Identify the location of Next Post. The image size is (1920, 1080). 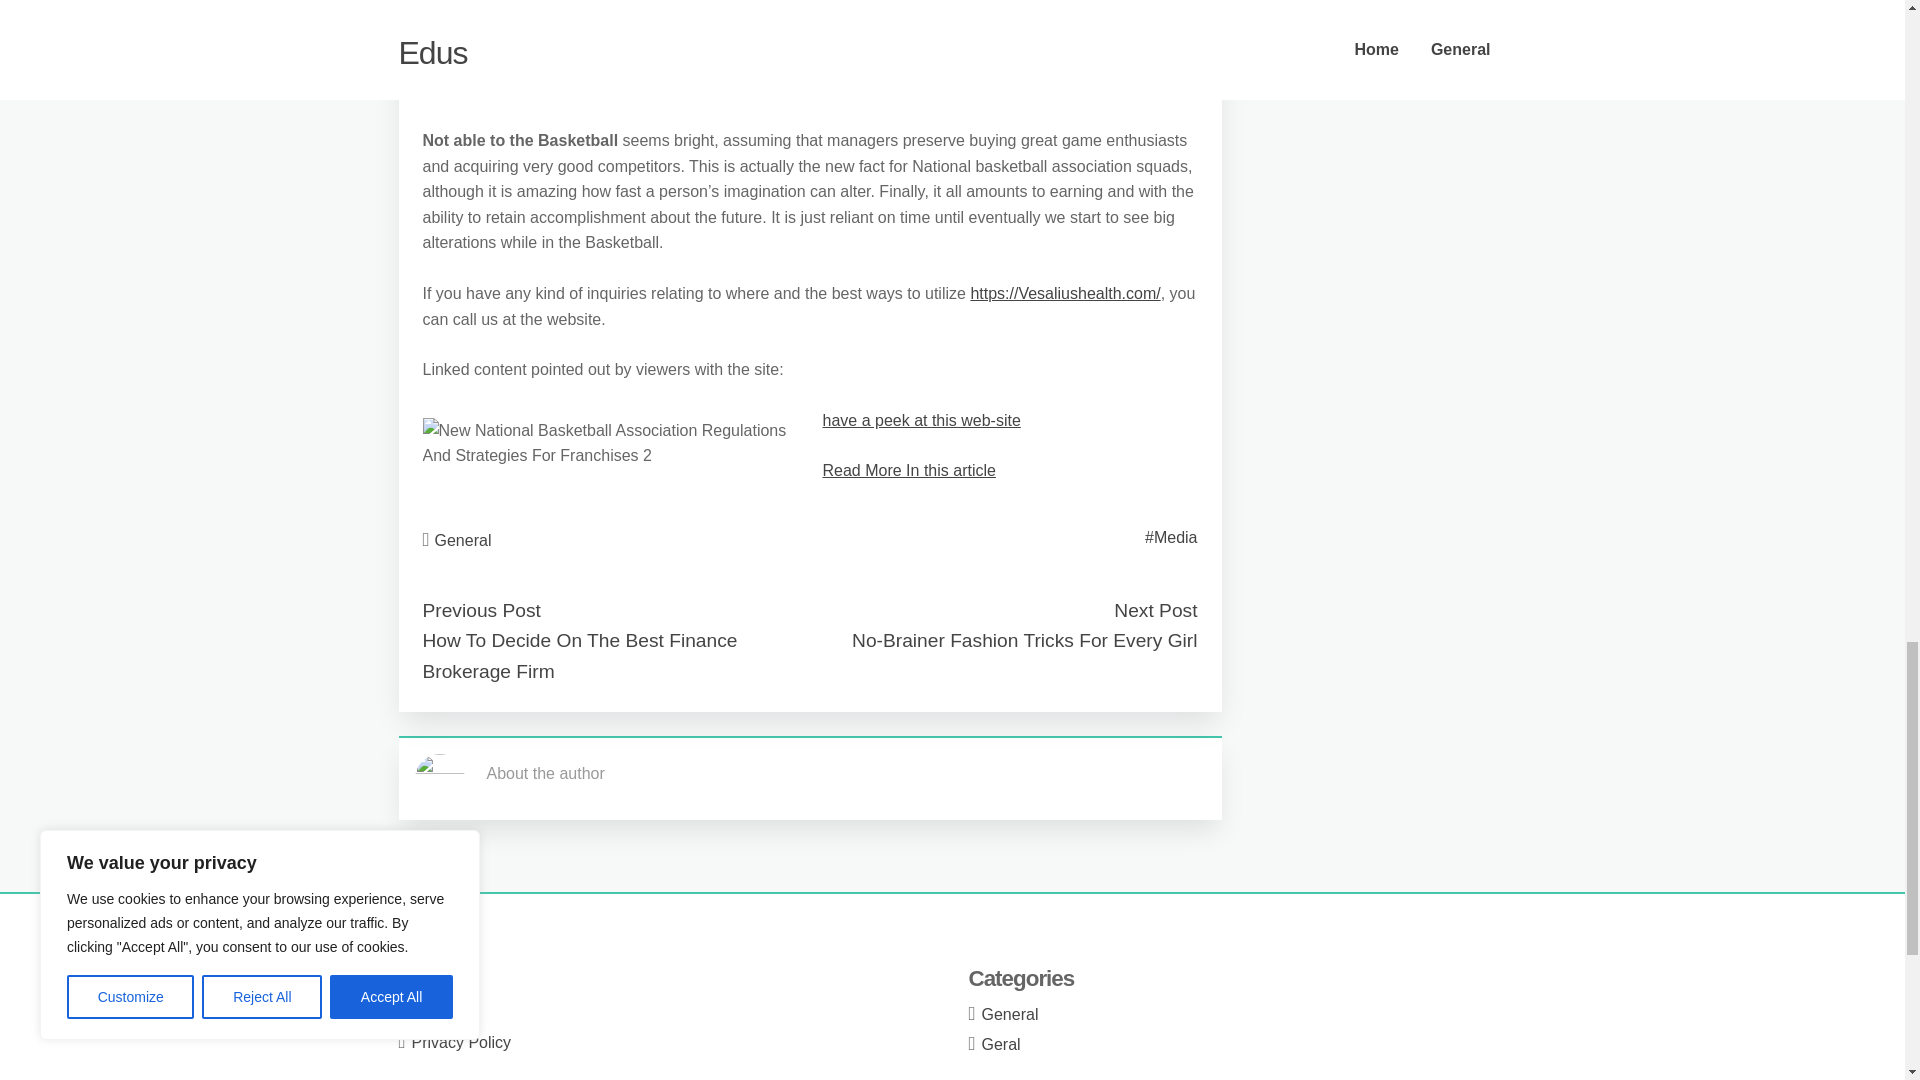
(1154, 610).